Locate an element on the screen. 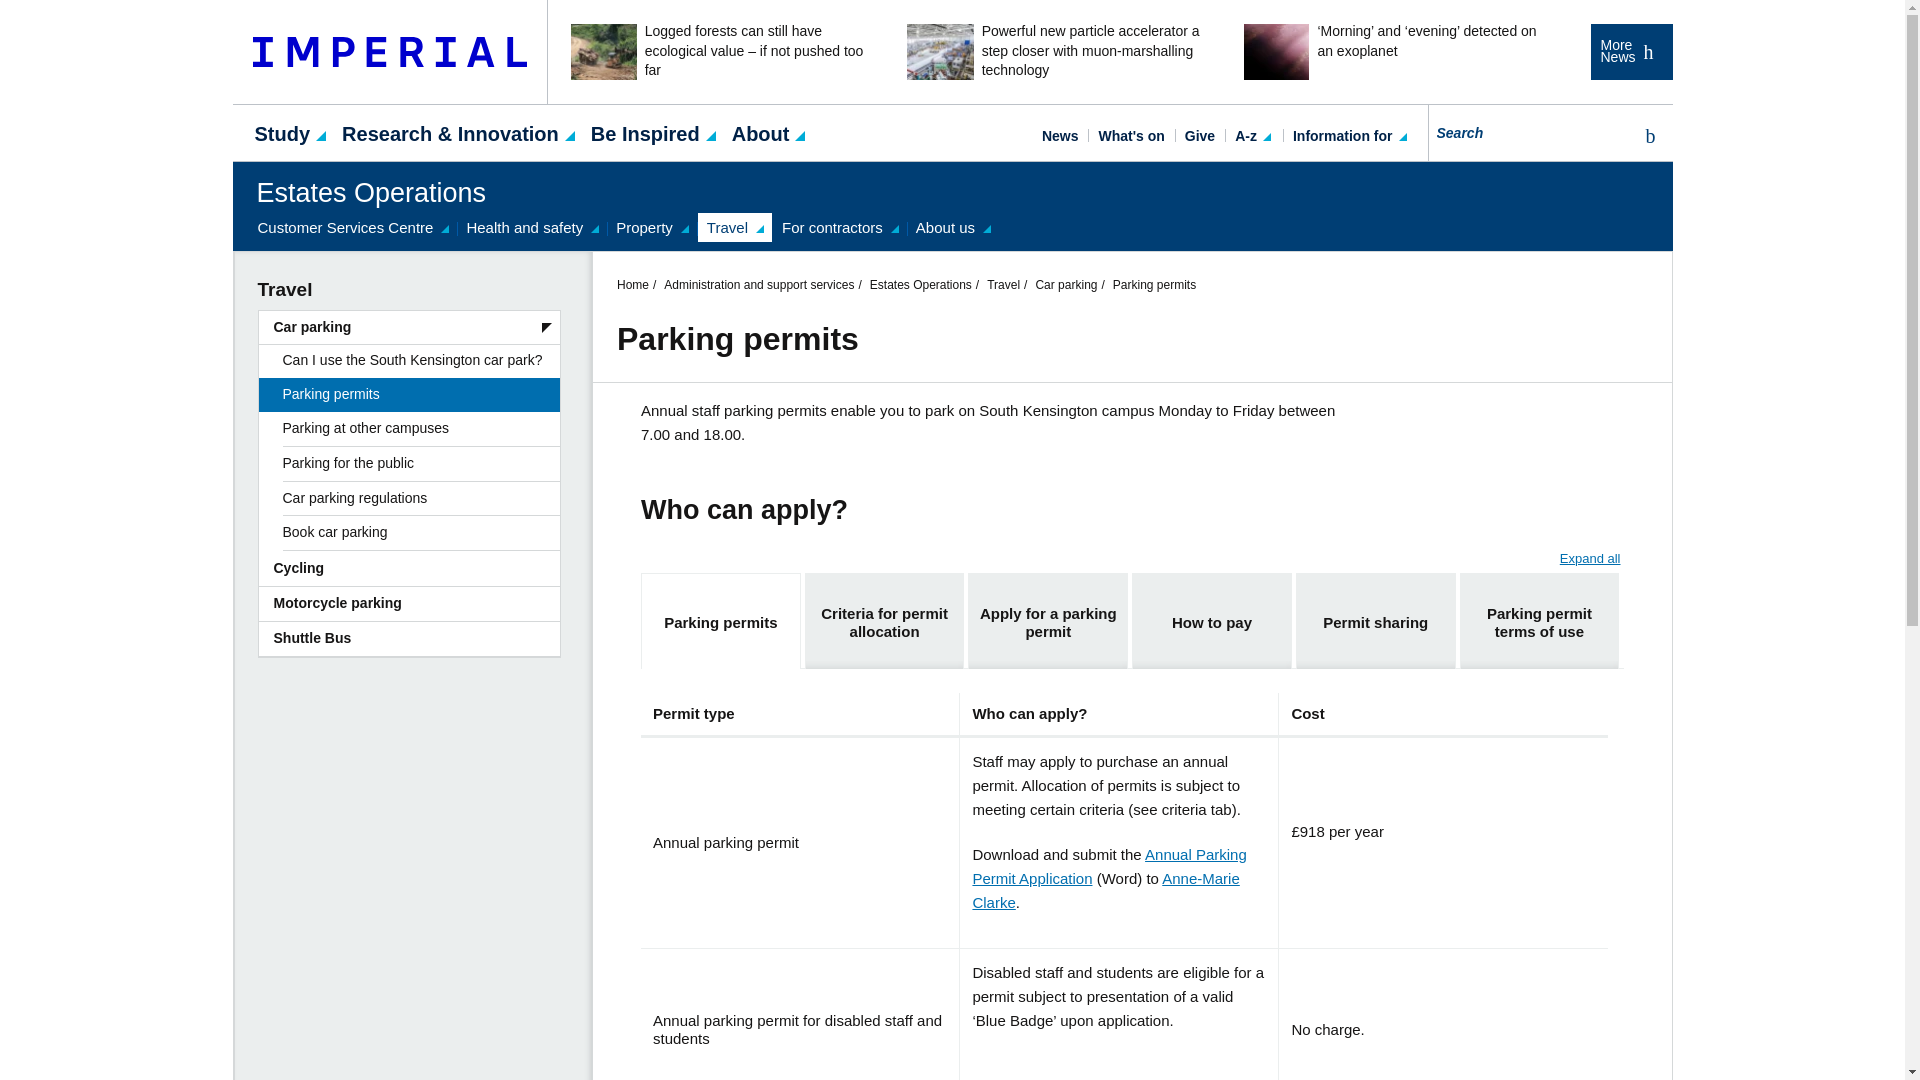 This screenshot has width=1920, height=1080. Imperial College London is located at coordinates (390, 52).